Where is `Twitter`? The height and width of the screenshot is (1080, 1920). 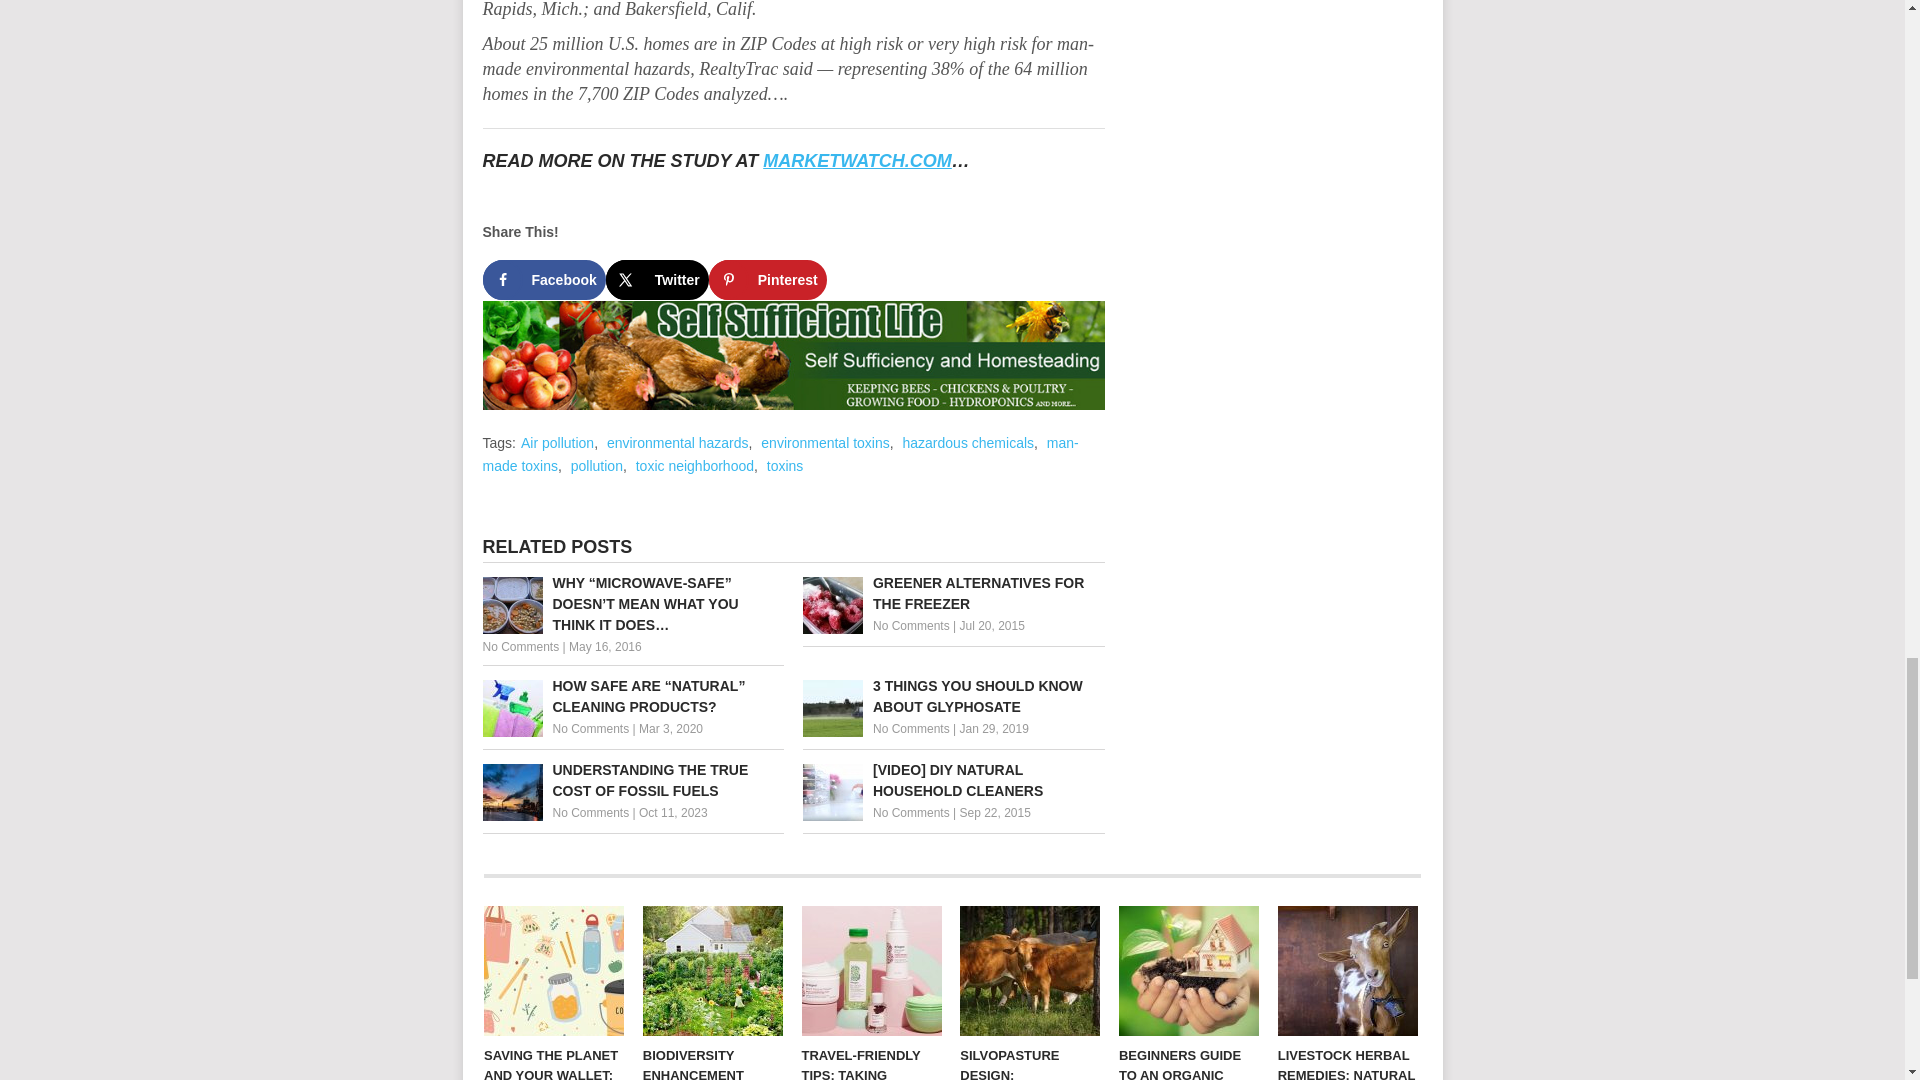 Twitter is located at coordinates (657, 280).